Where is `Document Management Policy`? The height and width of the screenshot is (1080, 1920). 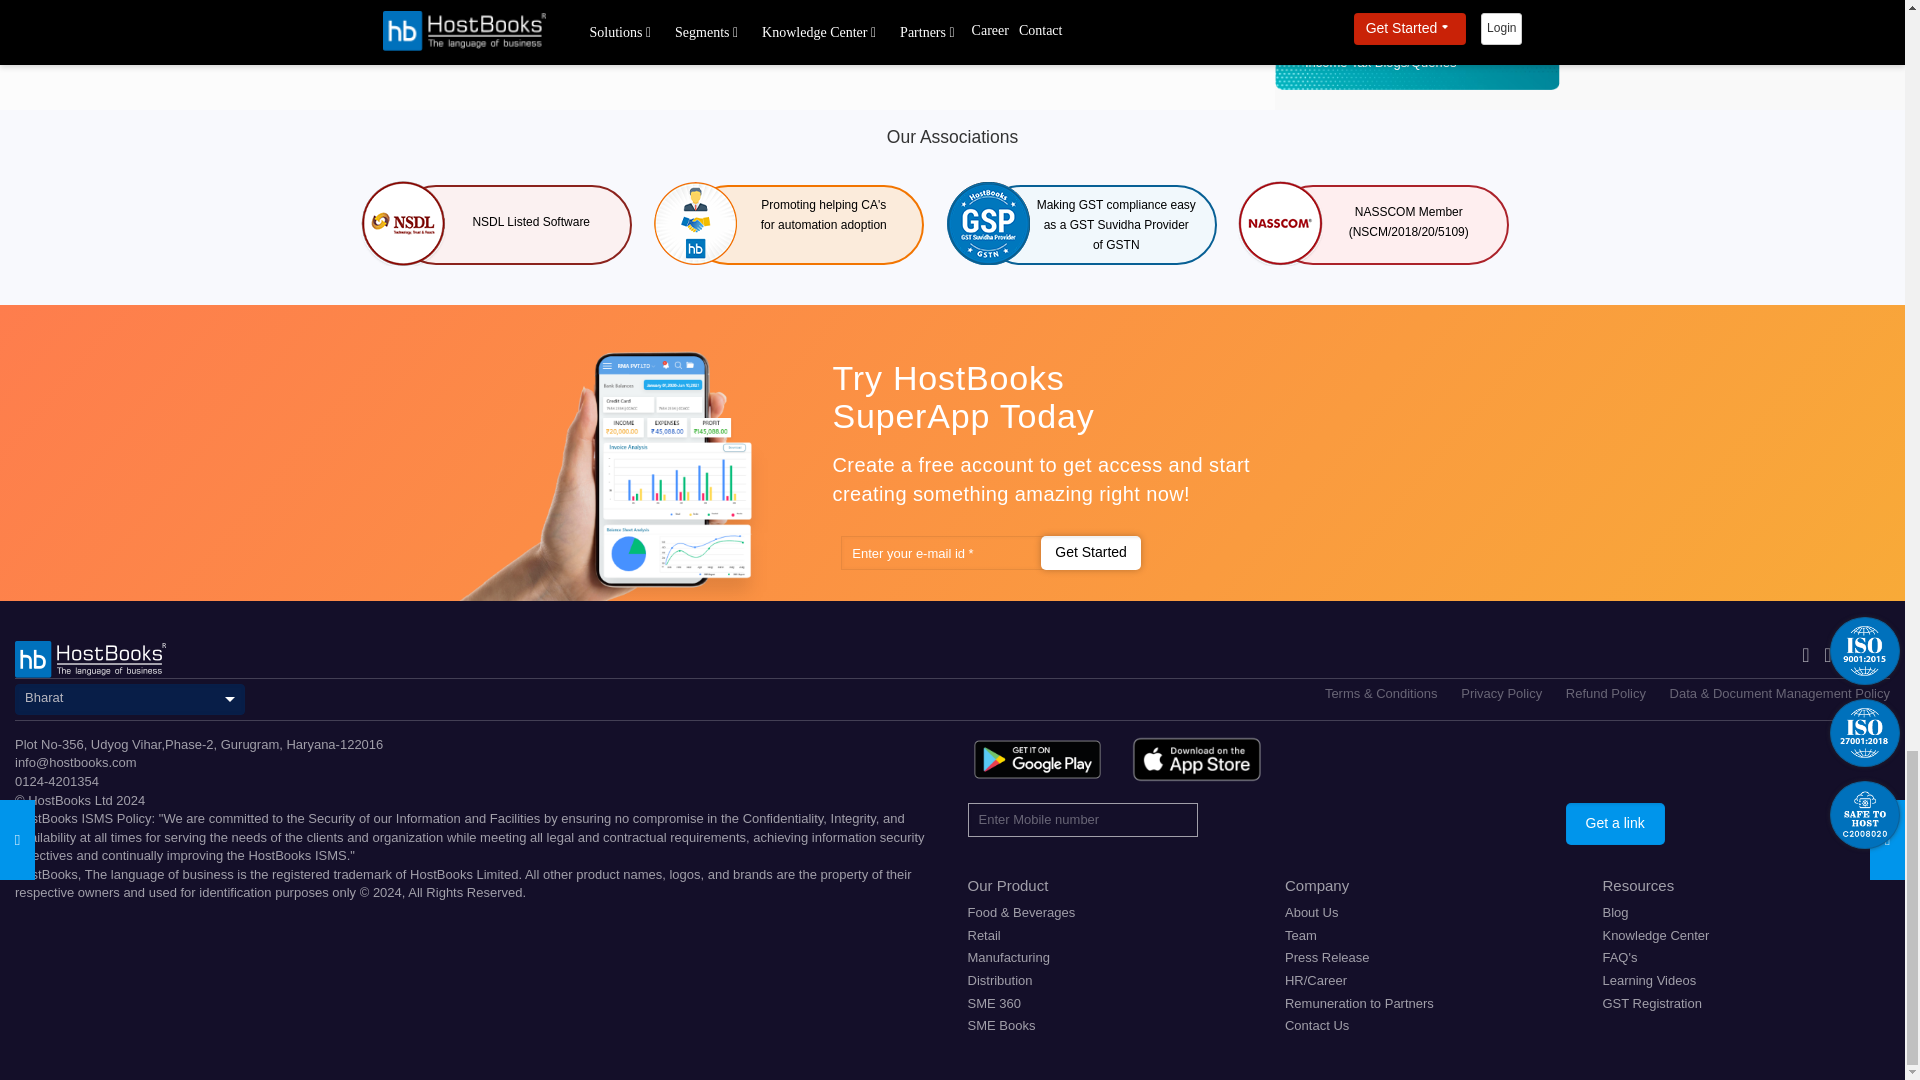 Document Management Policy is located at coordinates (1780, 692).